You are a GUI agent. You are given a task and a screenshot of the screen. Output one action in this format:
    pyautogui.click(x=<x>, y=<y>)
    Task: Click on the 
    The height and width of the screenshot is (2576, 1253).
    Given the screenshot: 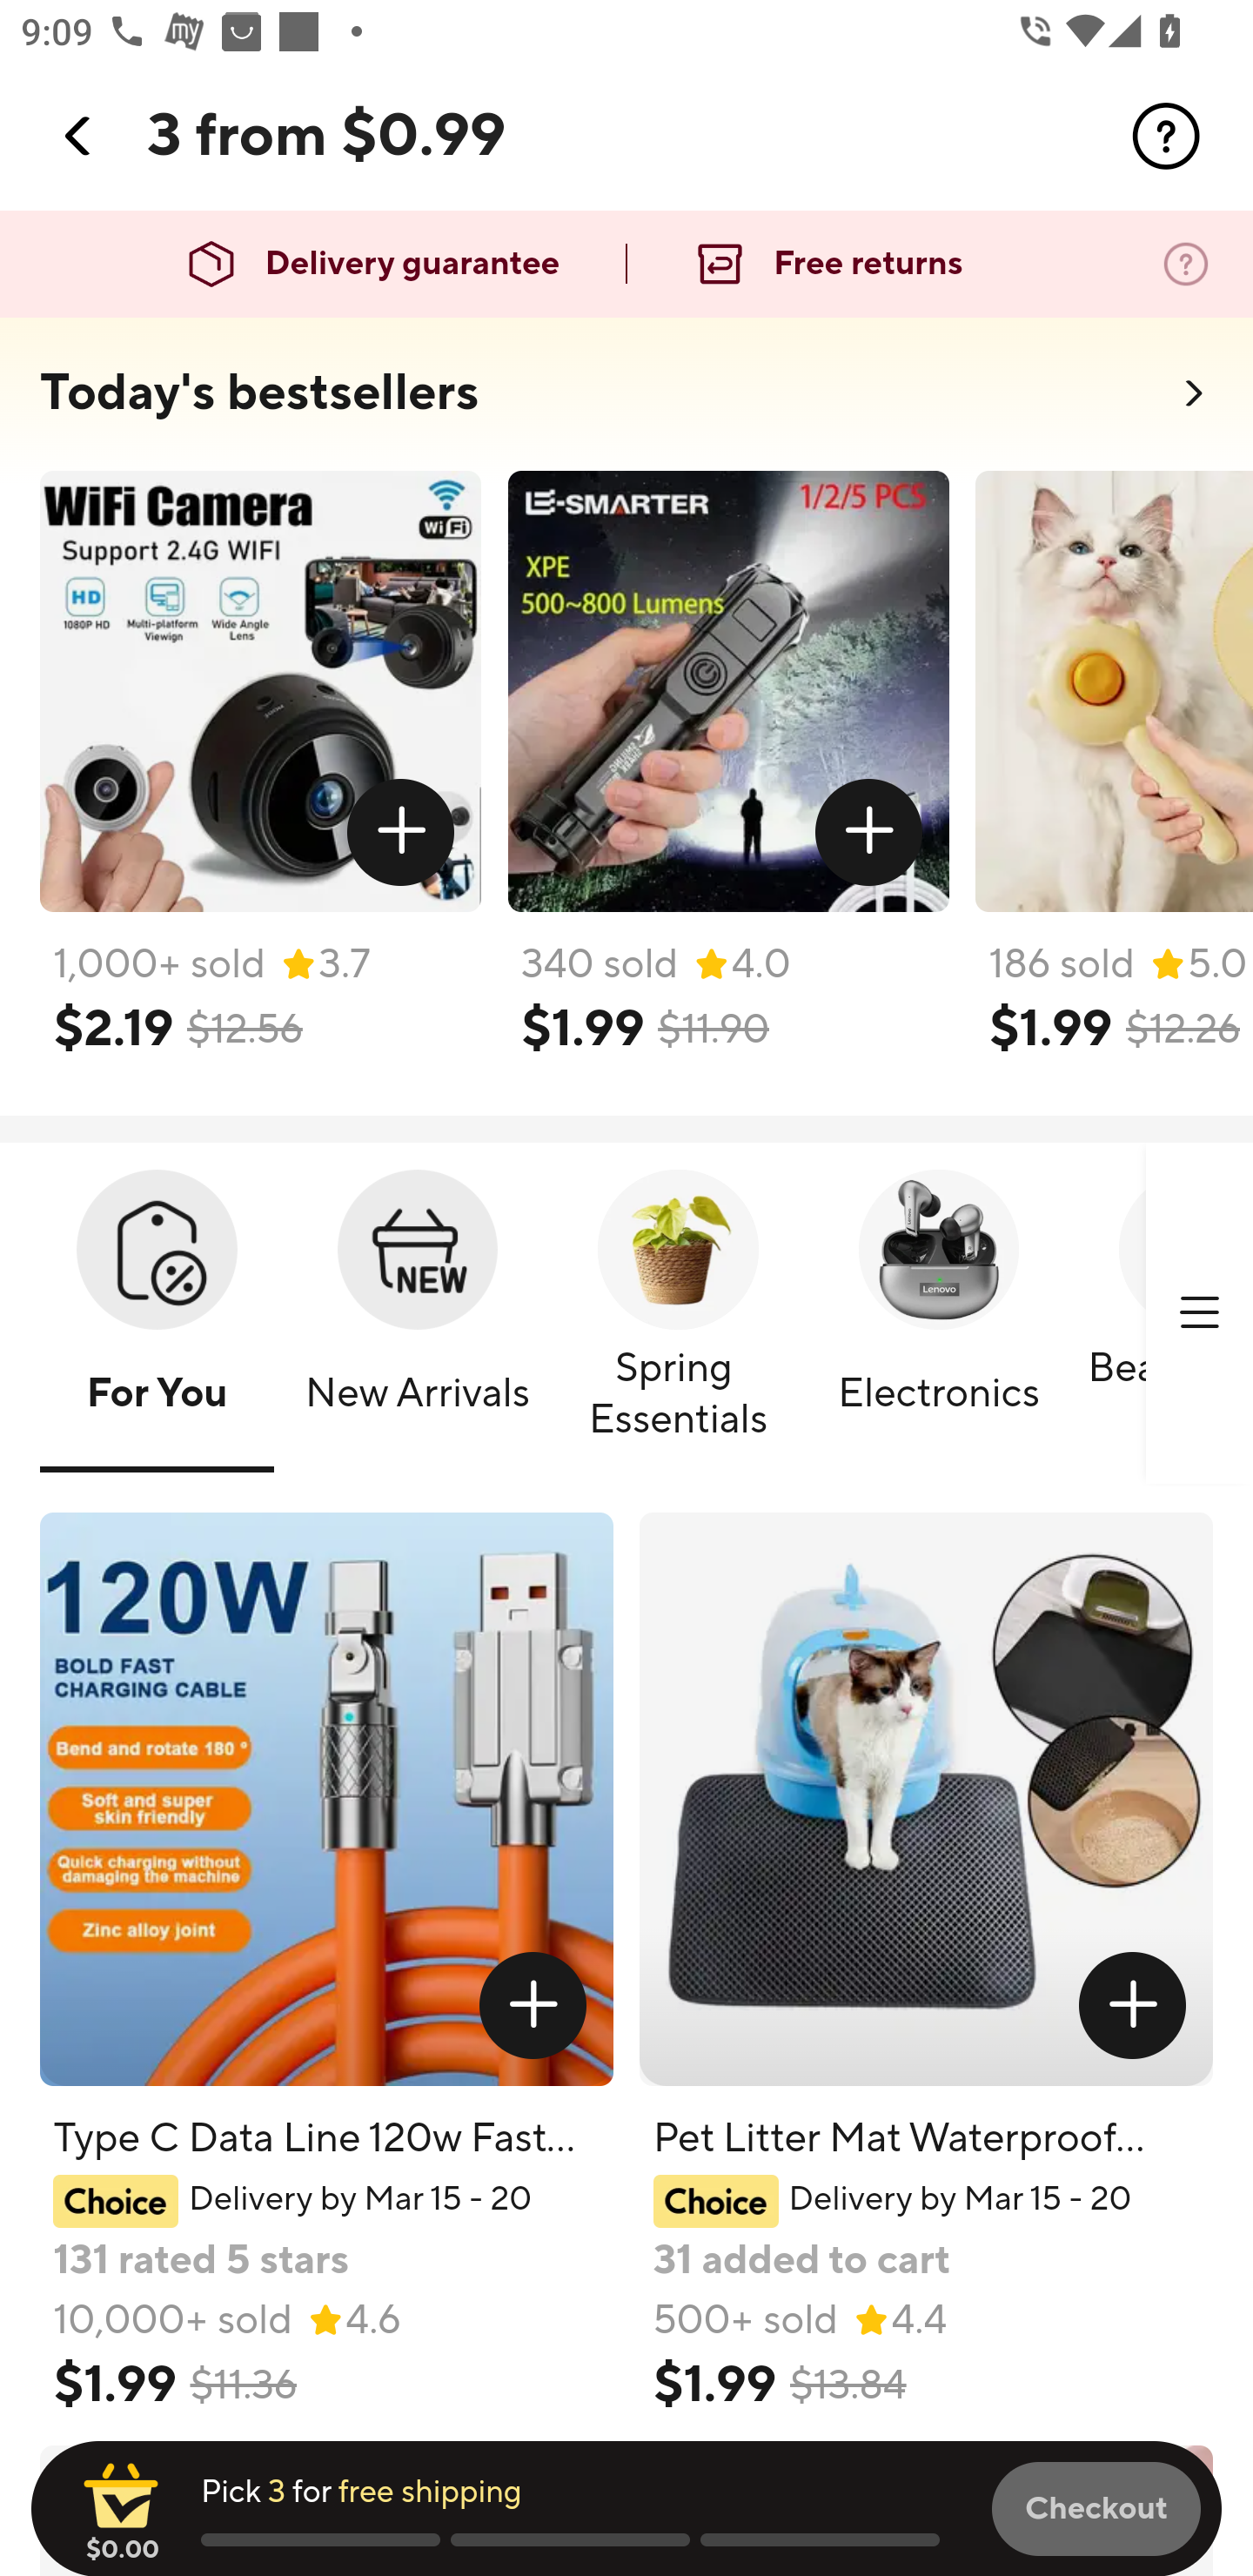 What is the action you would take?
    pyautogui.click(x=402, y=833)
    